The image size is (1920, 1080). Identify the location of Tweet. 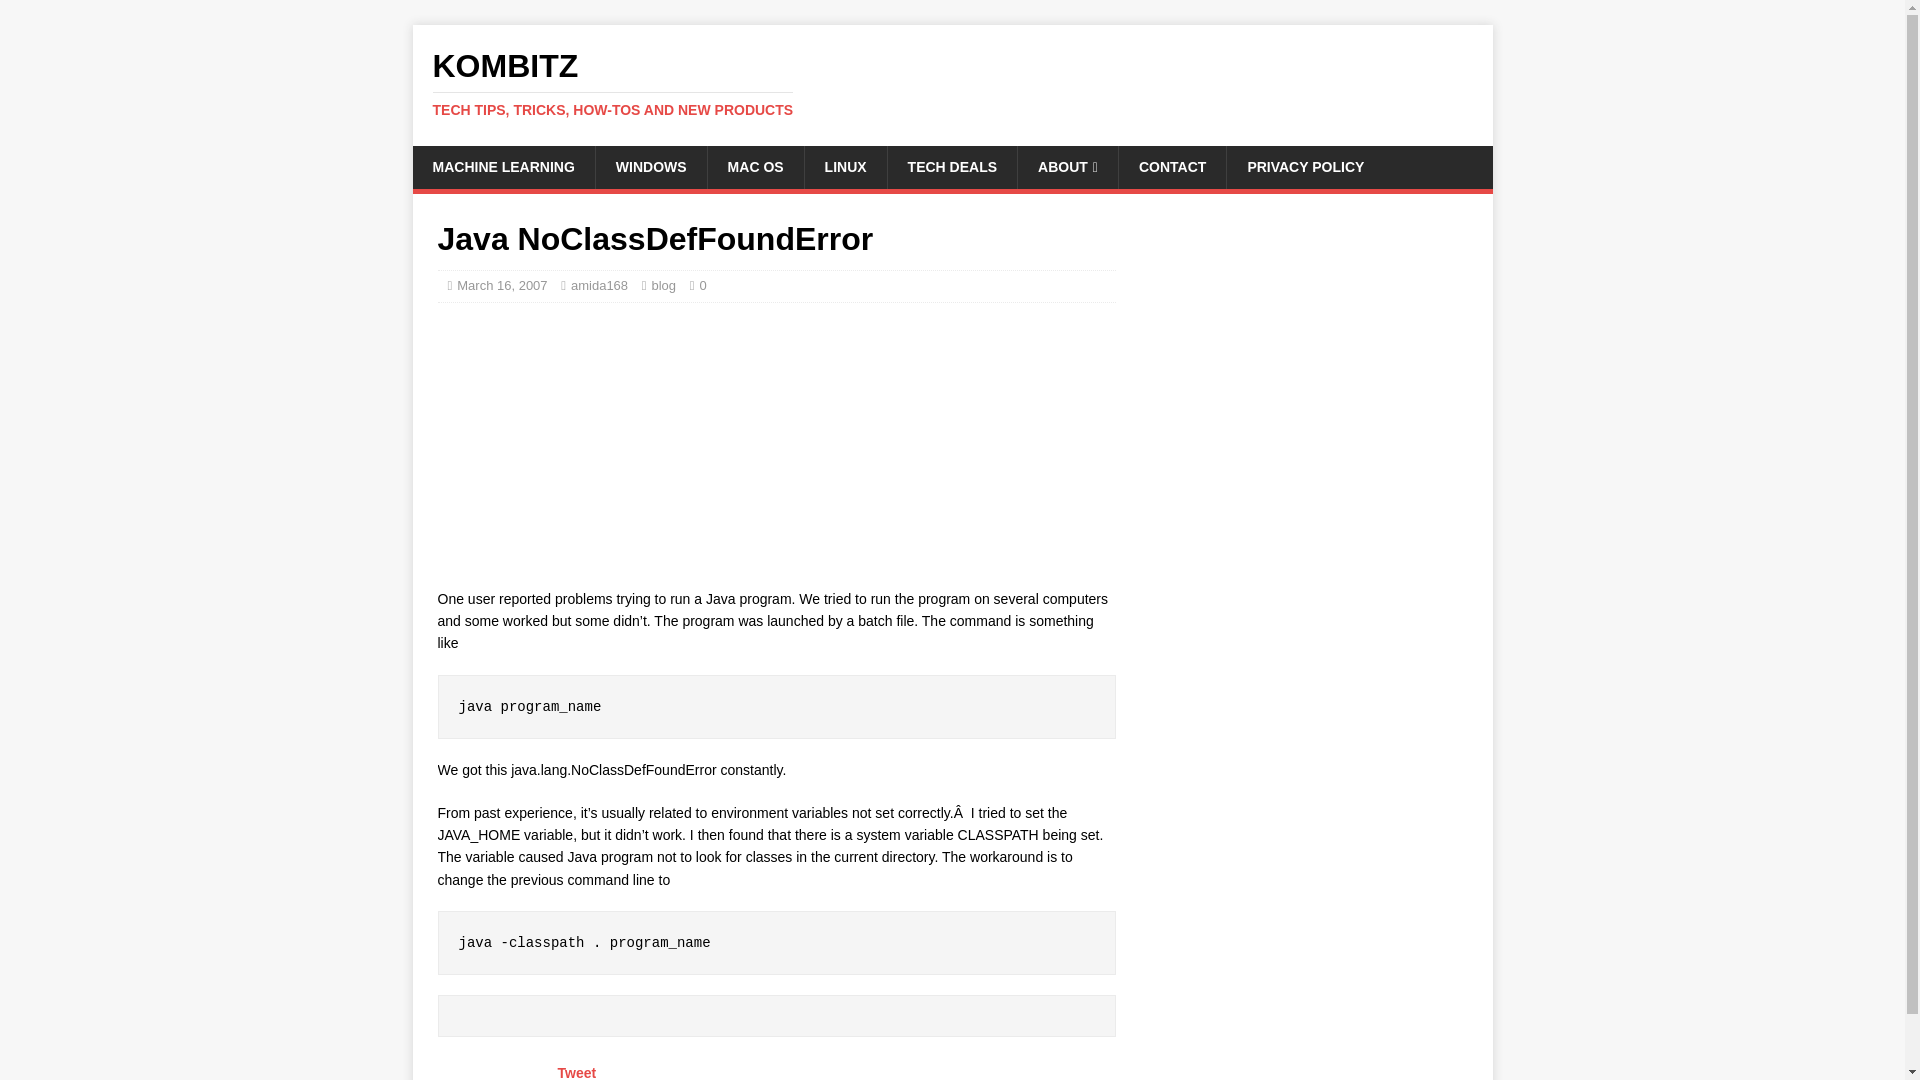
(1067, 166).